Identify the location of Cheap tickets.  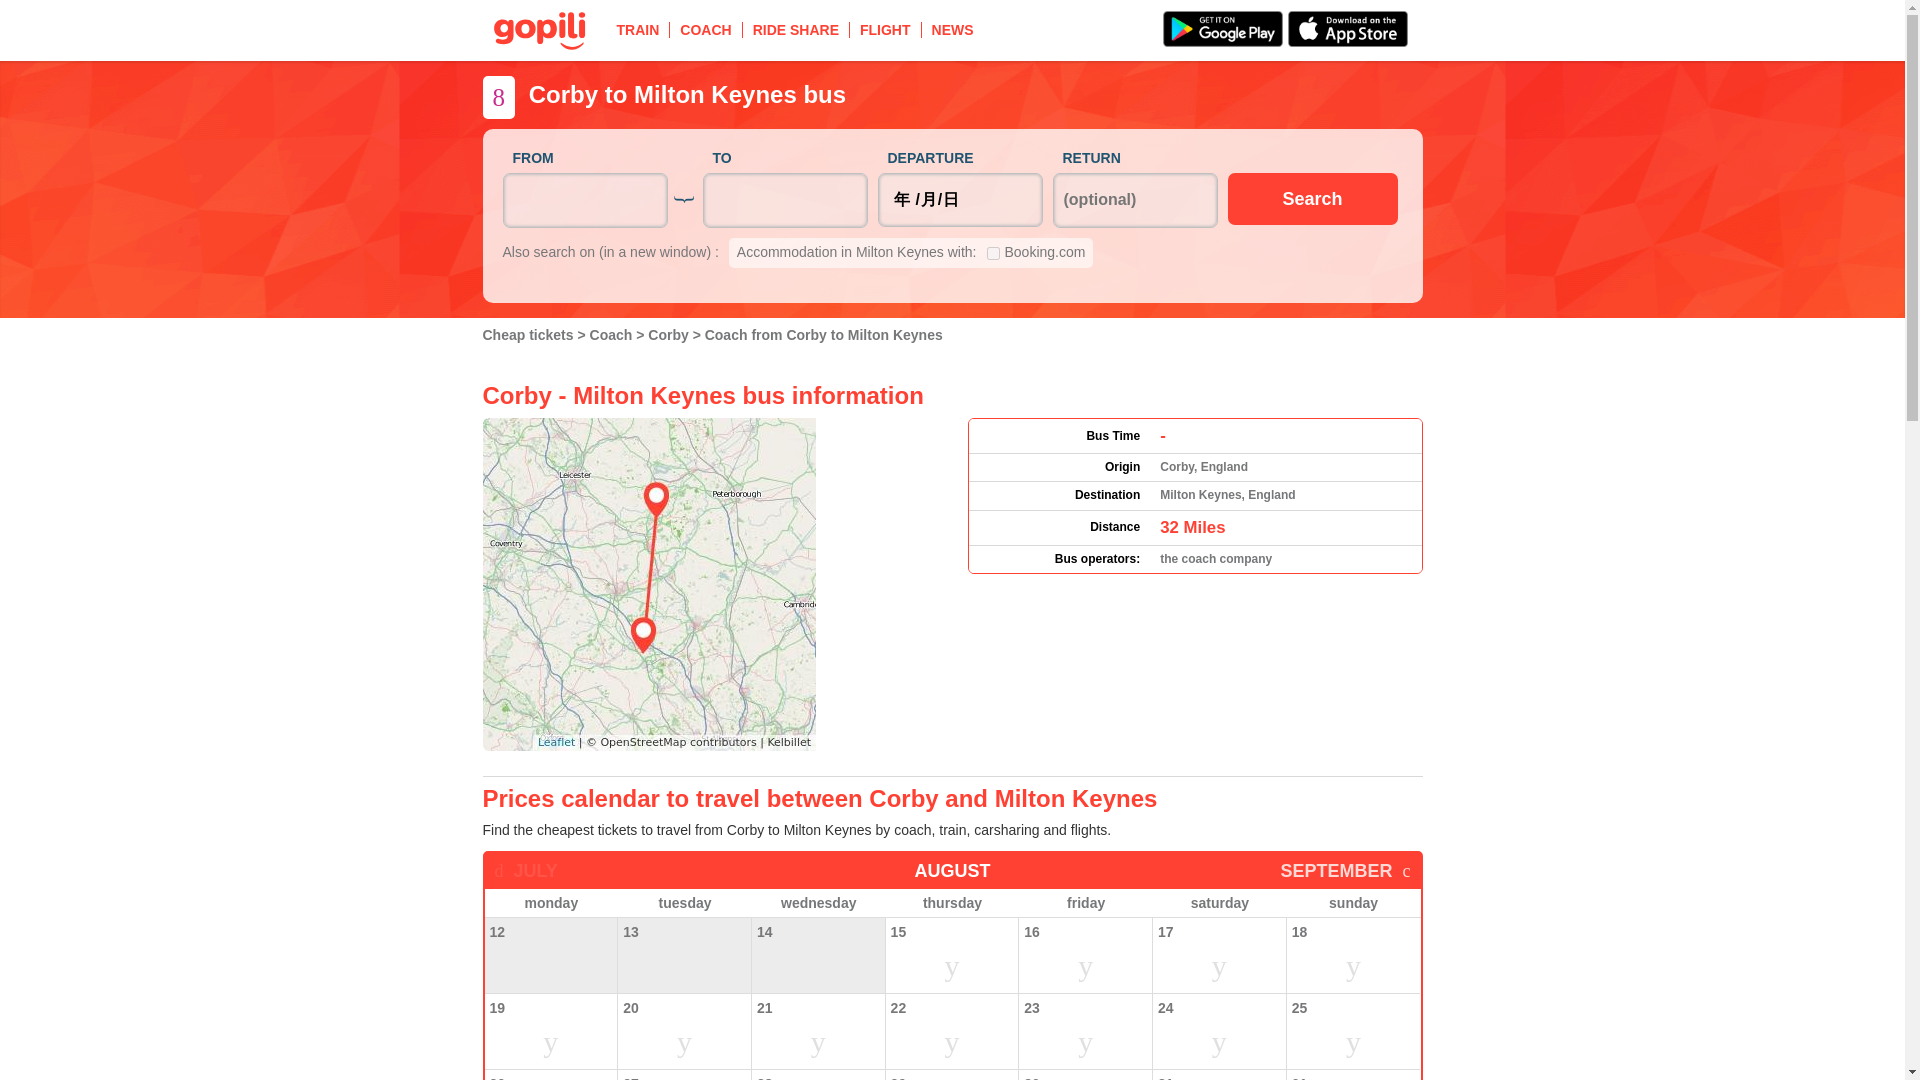
(529, 335).